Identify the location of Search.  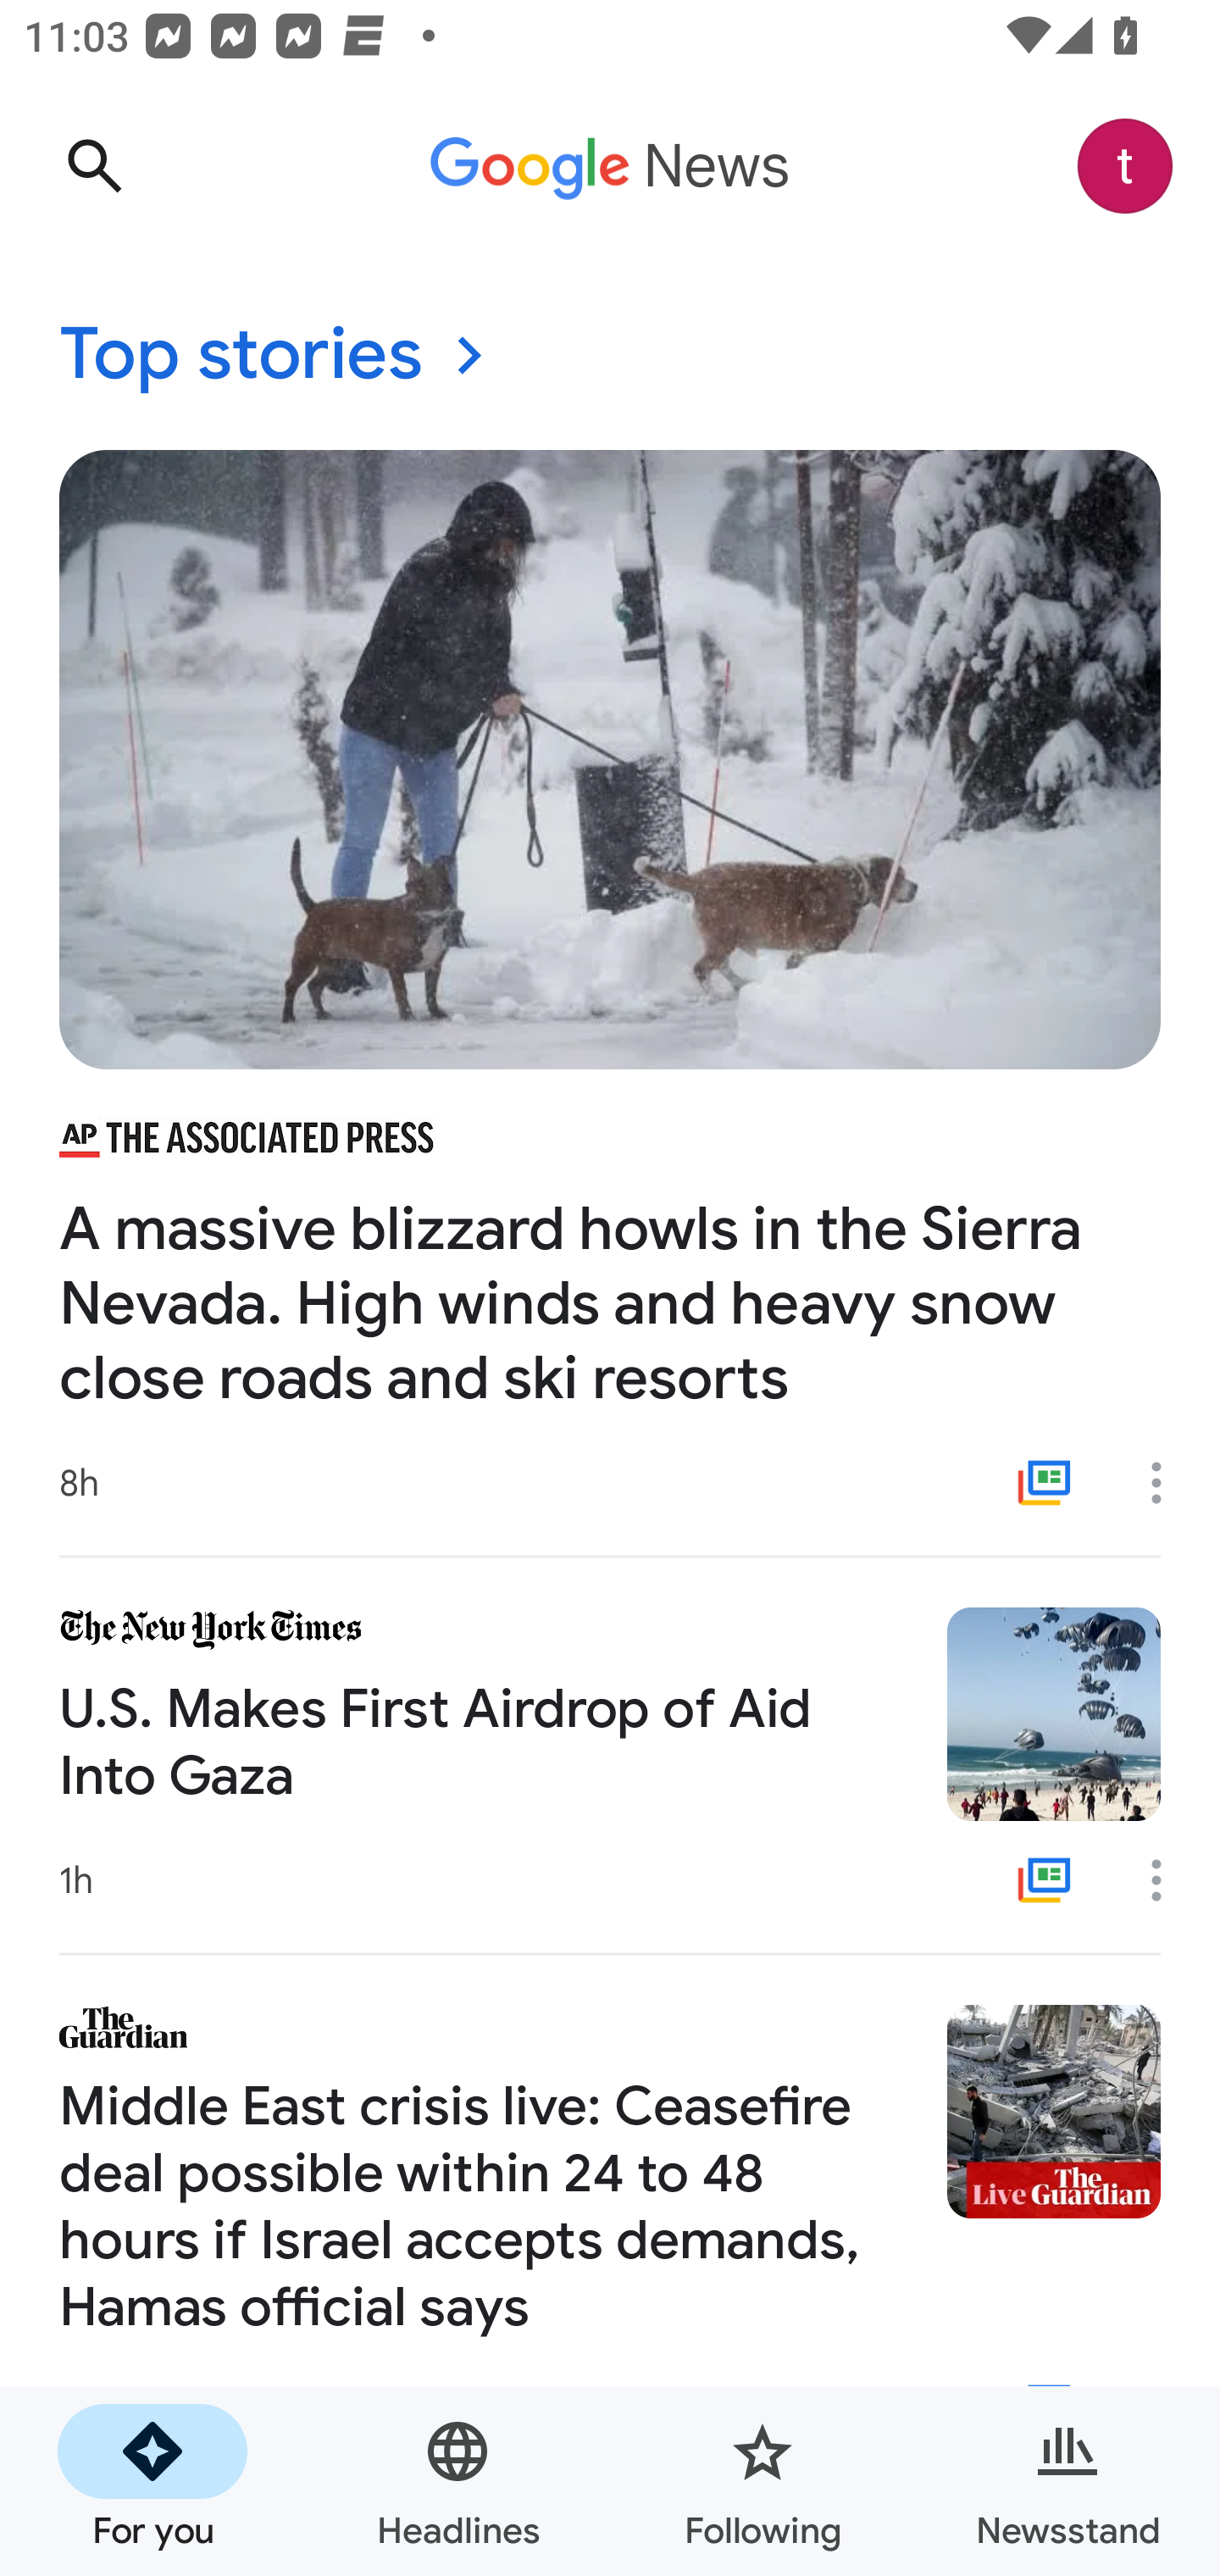
(94, 166).